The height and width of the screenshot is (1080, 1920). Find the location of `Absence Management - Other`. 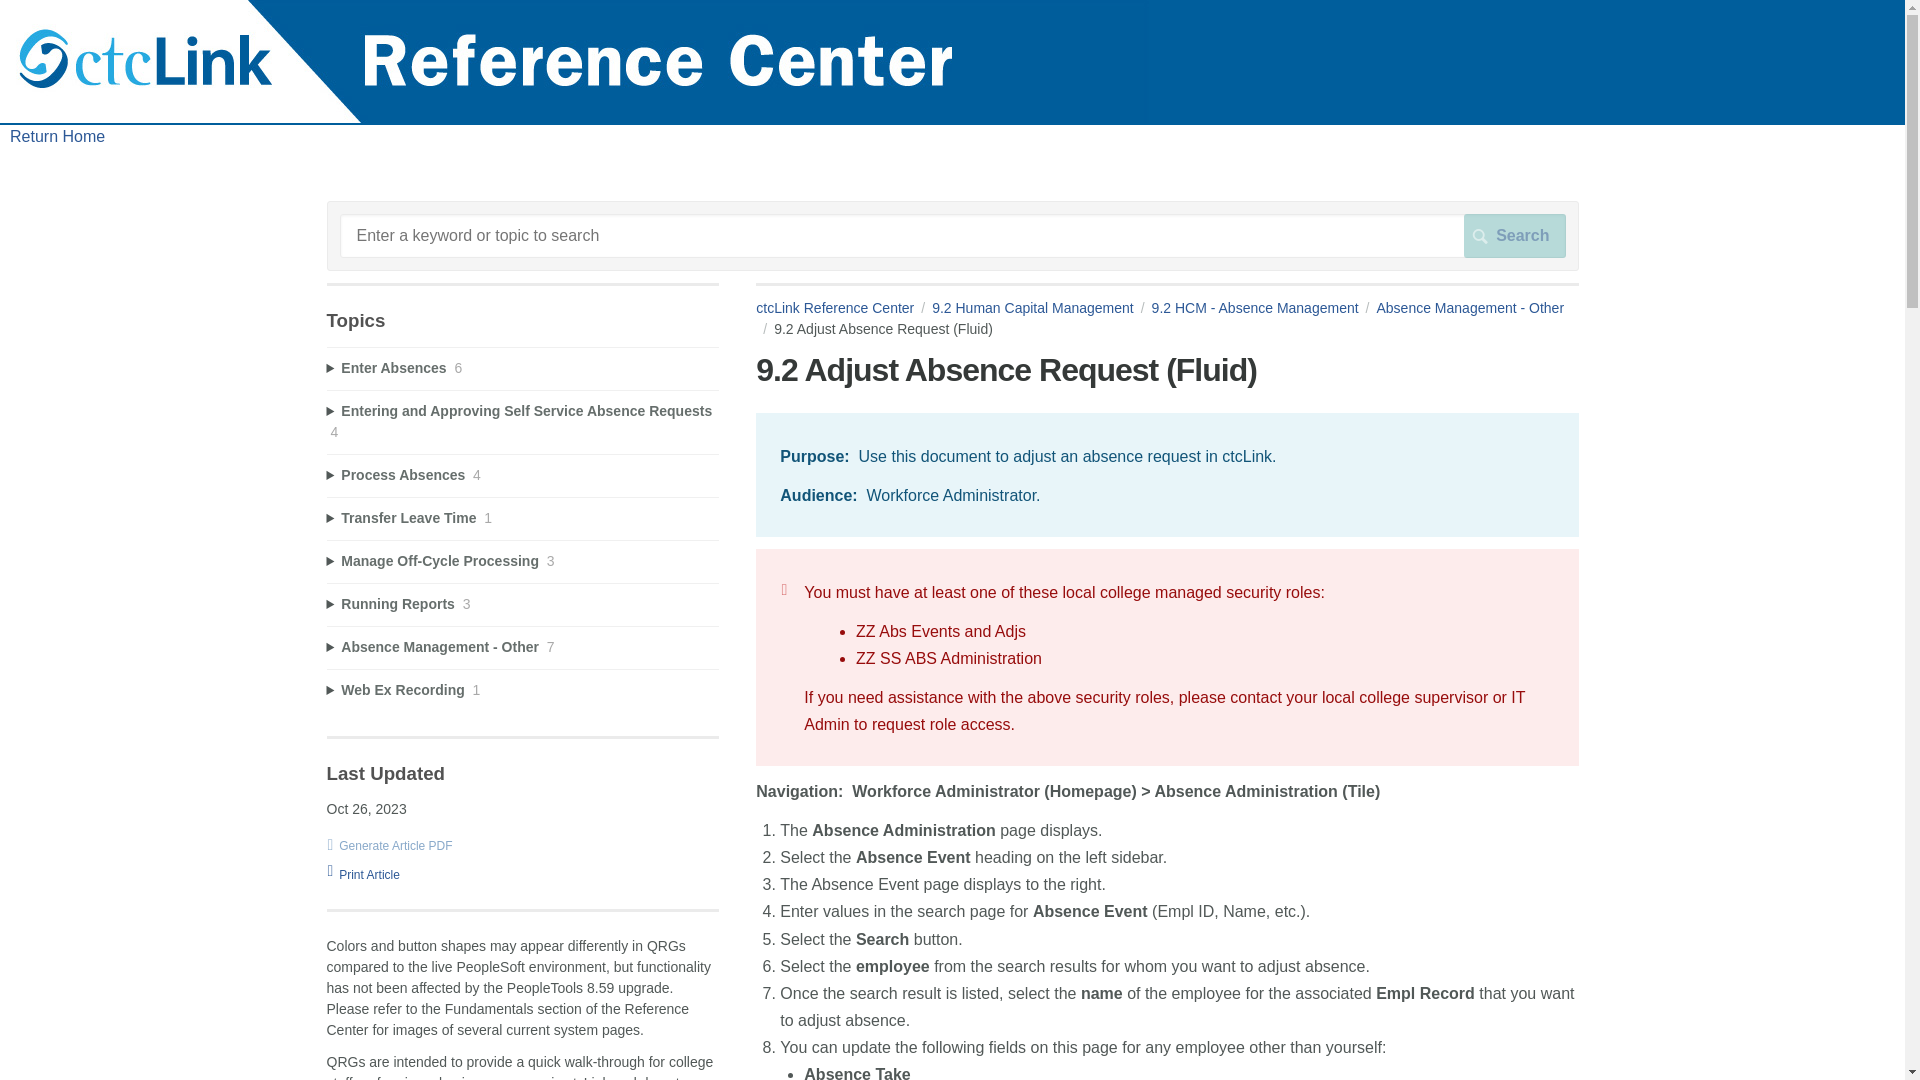

Absence Management - Other is located at coordinates (1160, 318).